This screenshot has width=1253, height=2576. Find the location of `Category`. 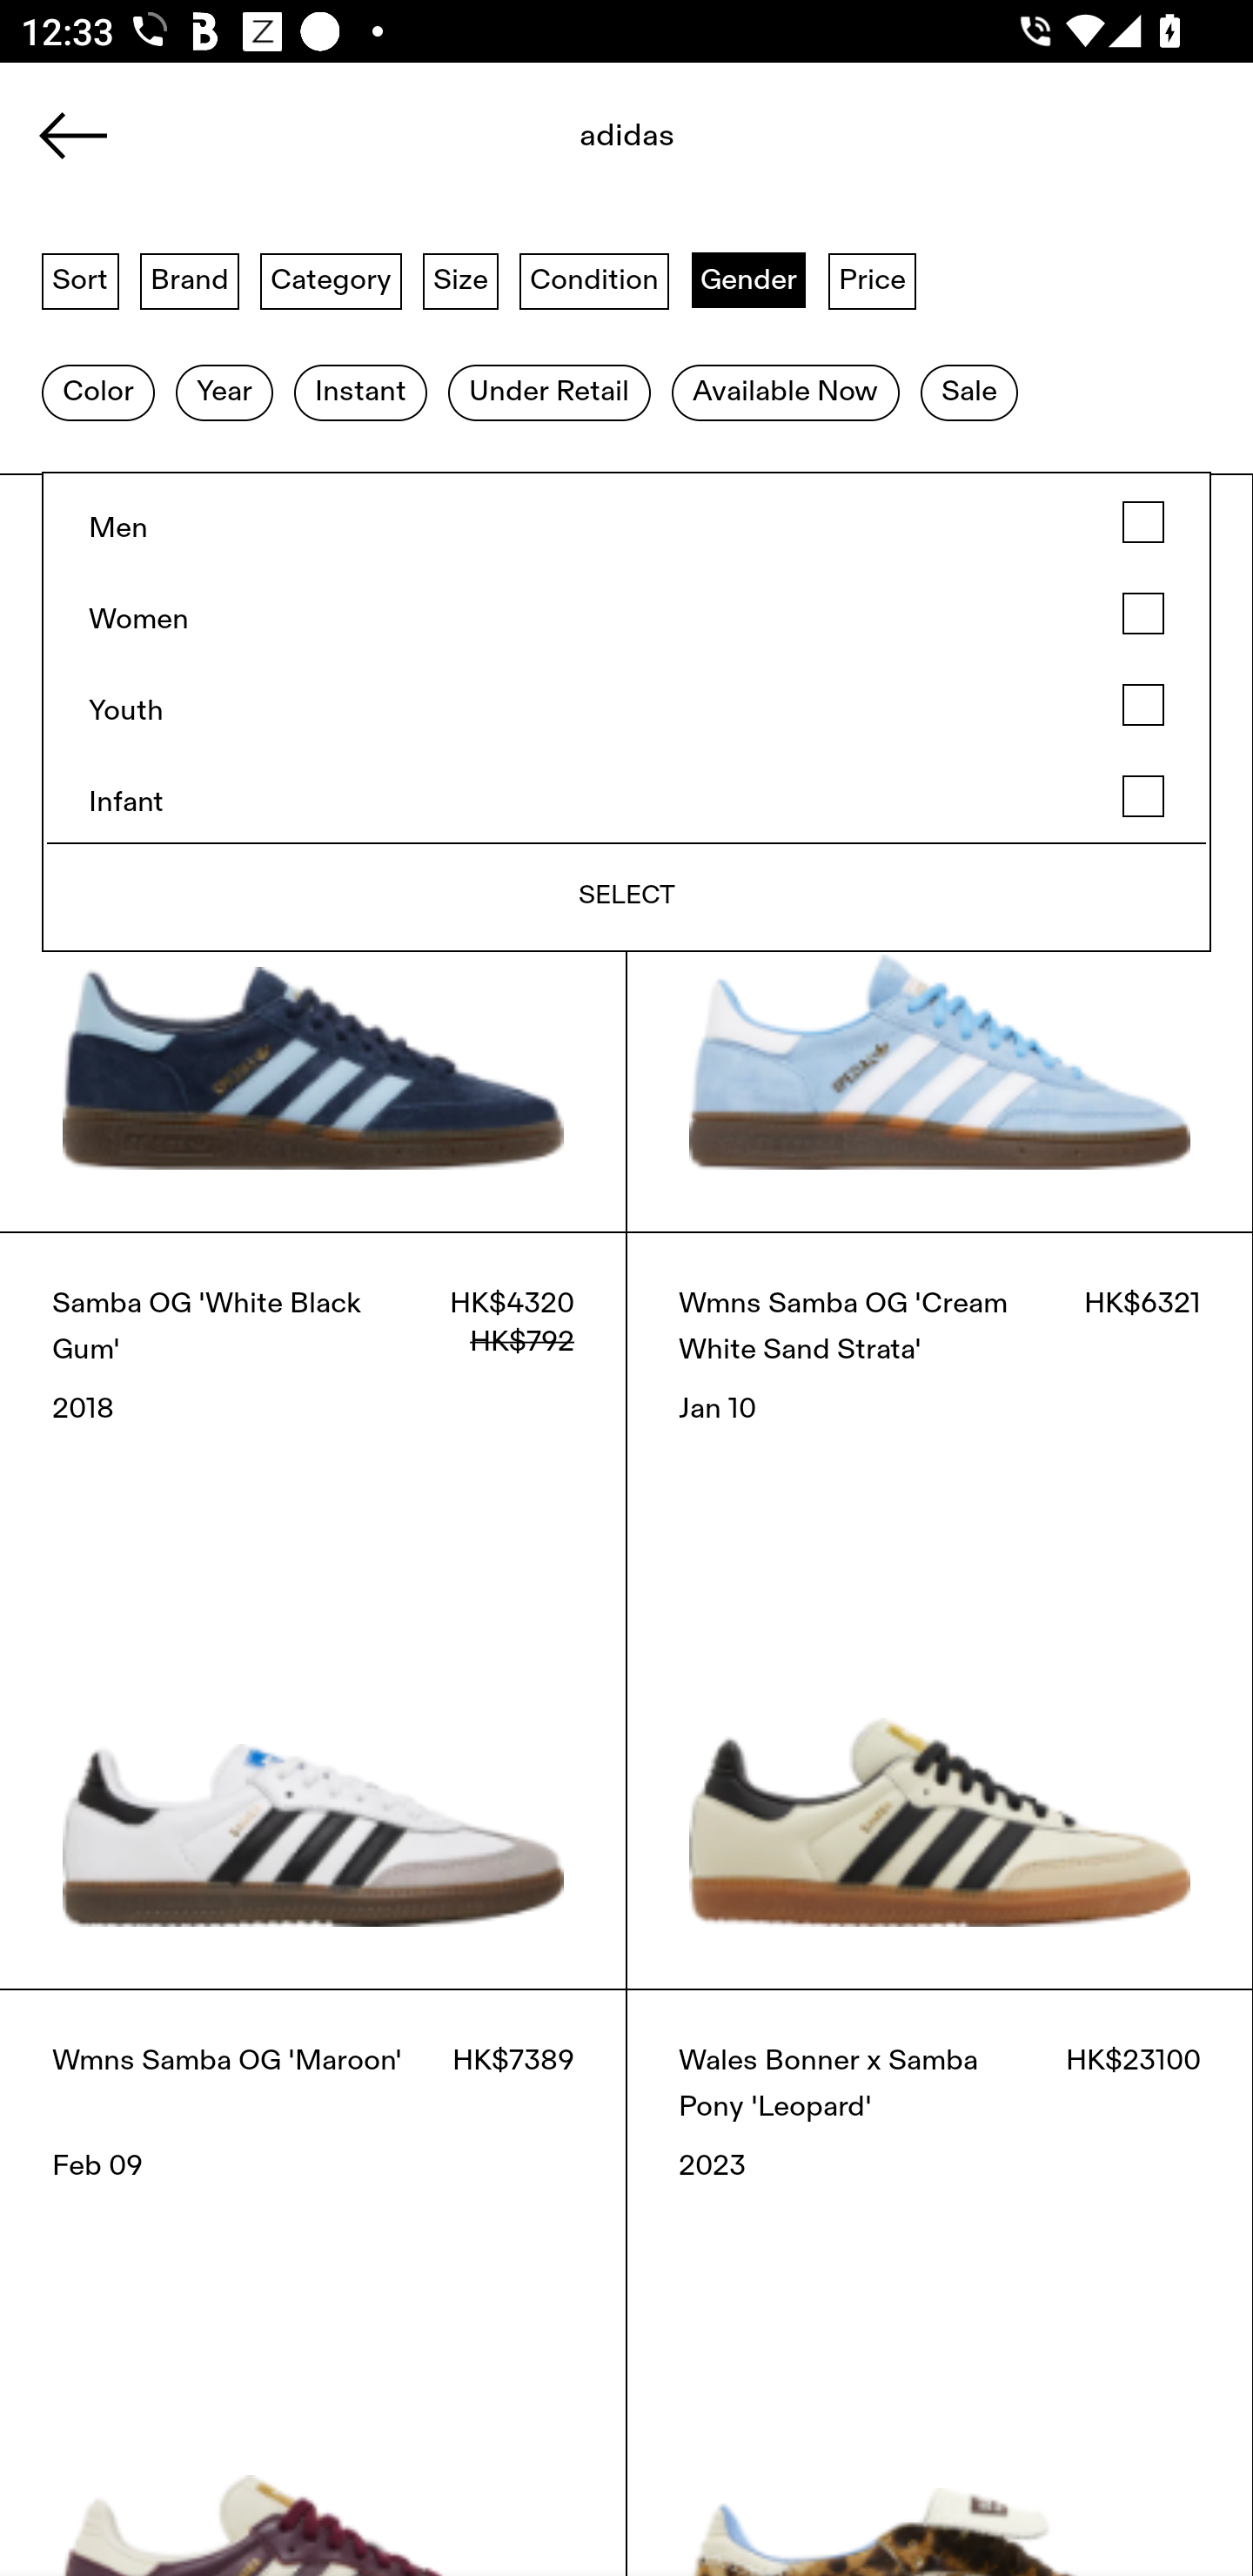

Category is located at coordinates (331, 279).